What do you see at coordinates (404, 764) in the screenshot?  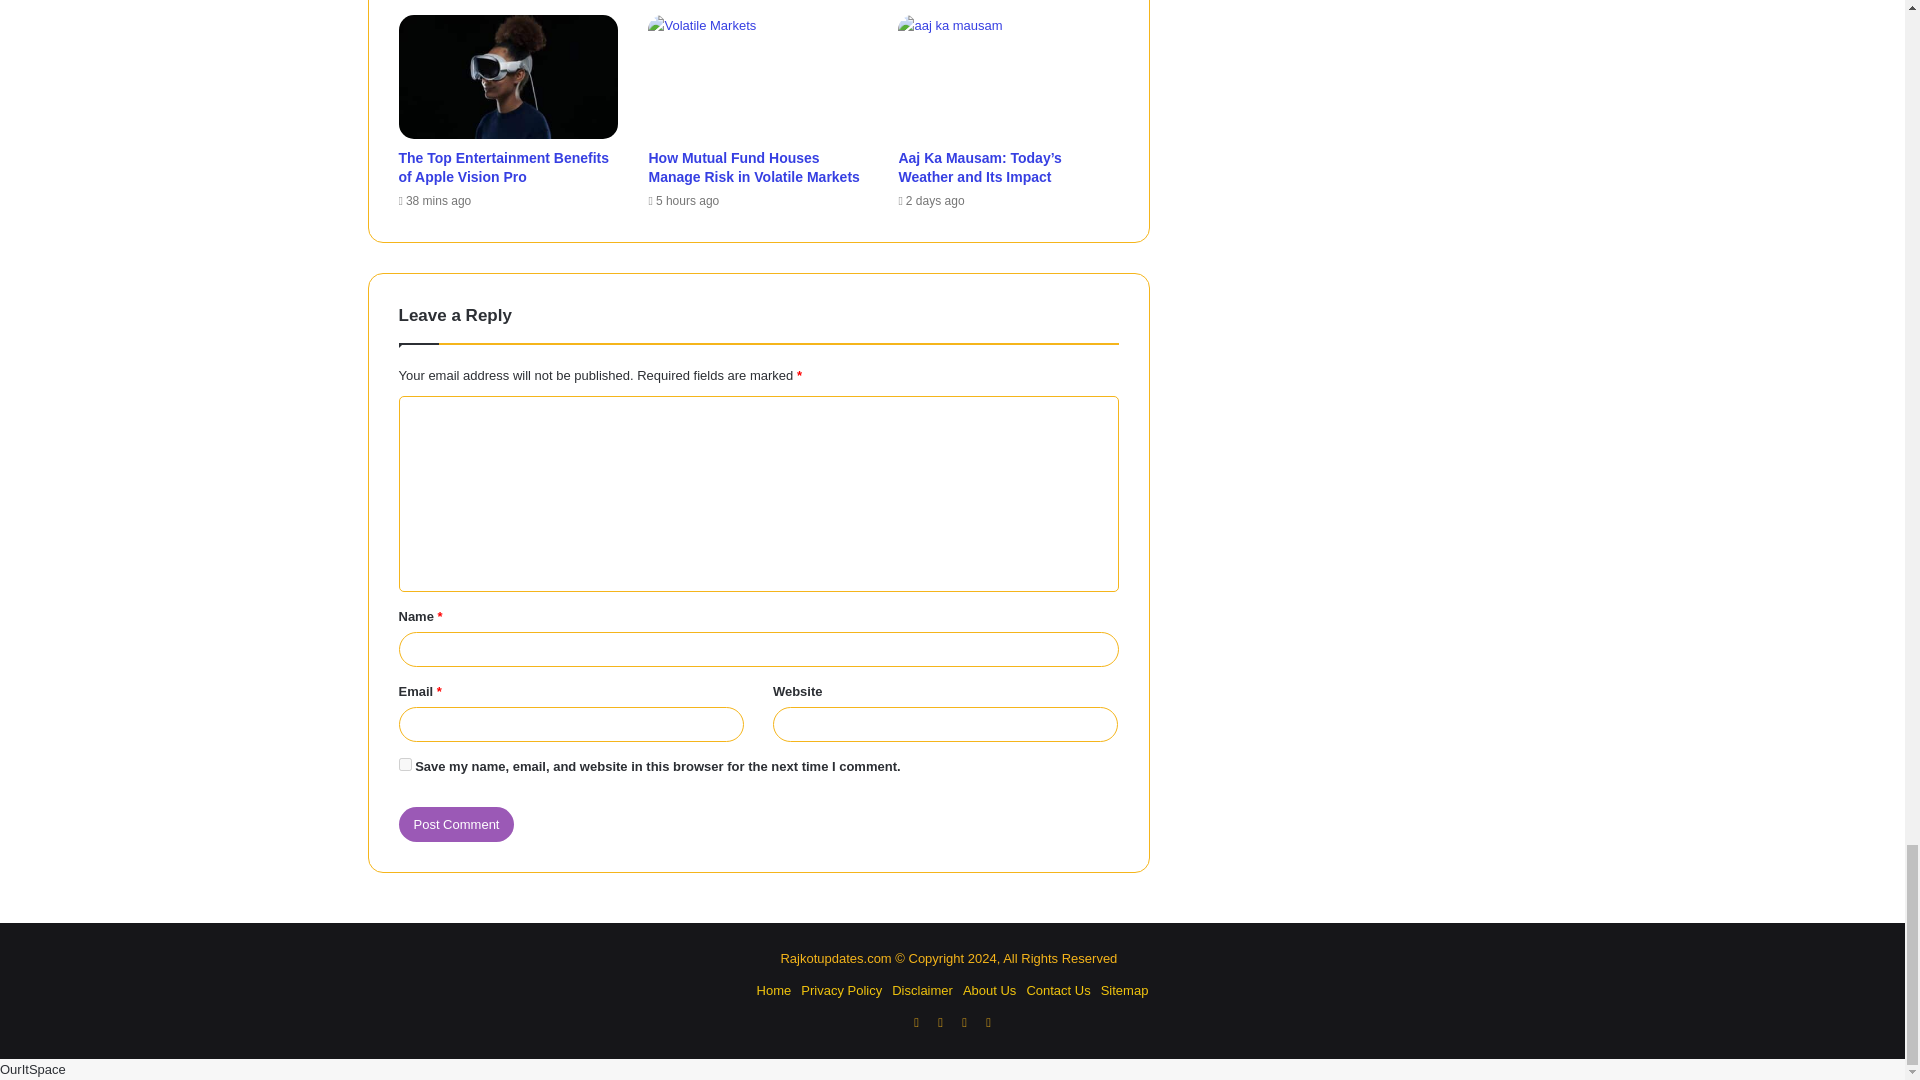 I see `yes` at bounding box center [404, 764].